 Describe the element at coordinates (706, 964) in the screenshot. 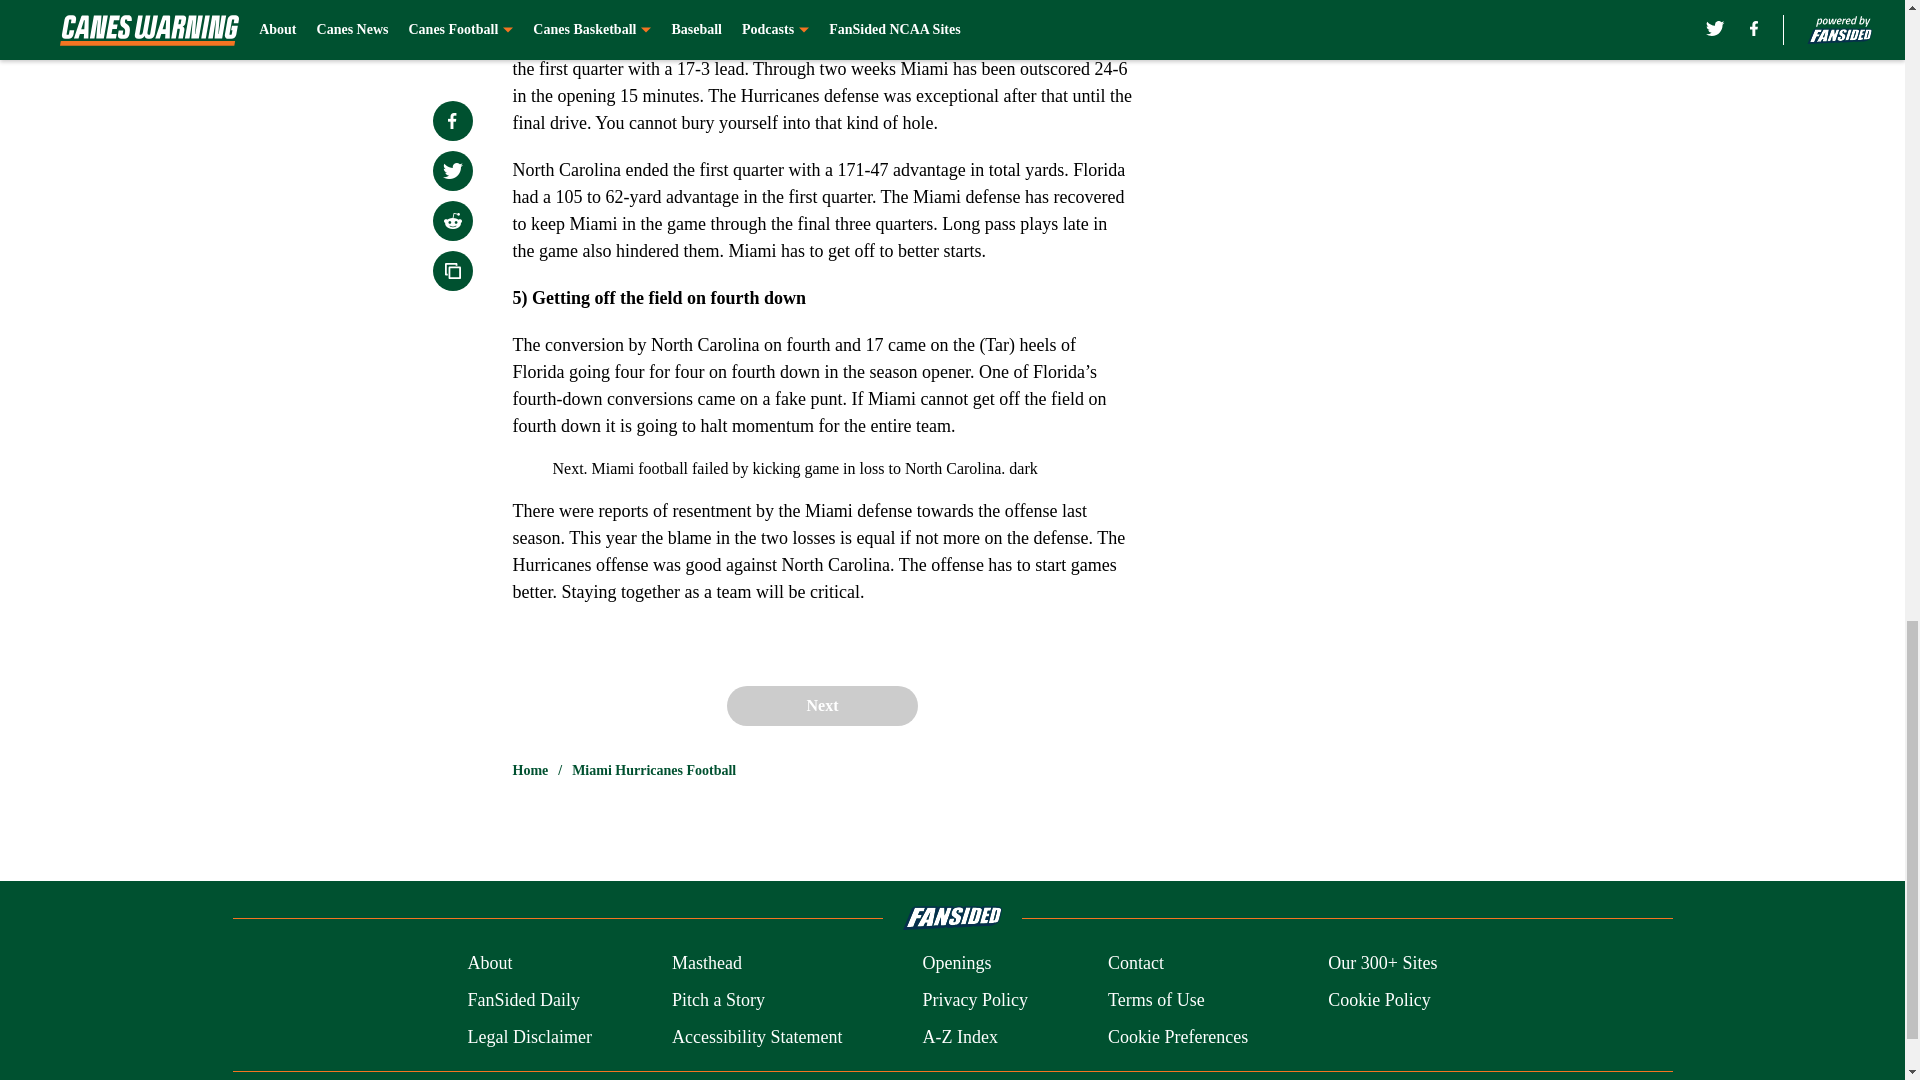

I see `Masthead` at that location.